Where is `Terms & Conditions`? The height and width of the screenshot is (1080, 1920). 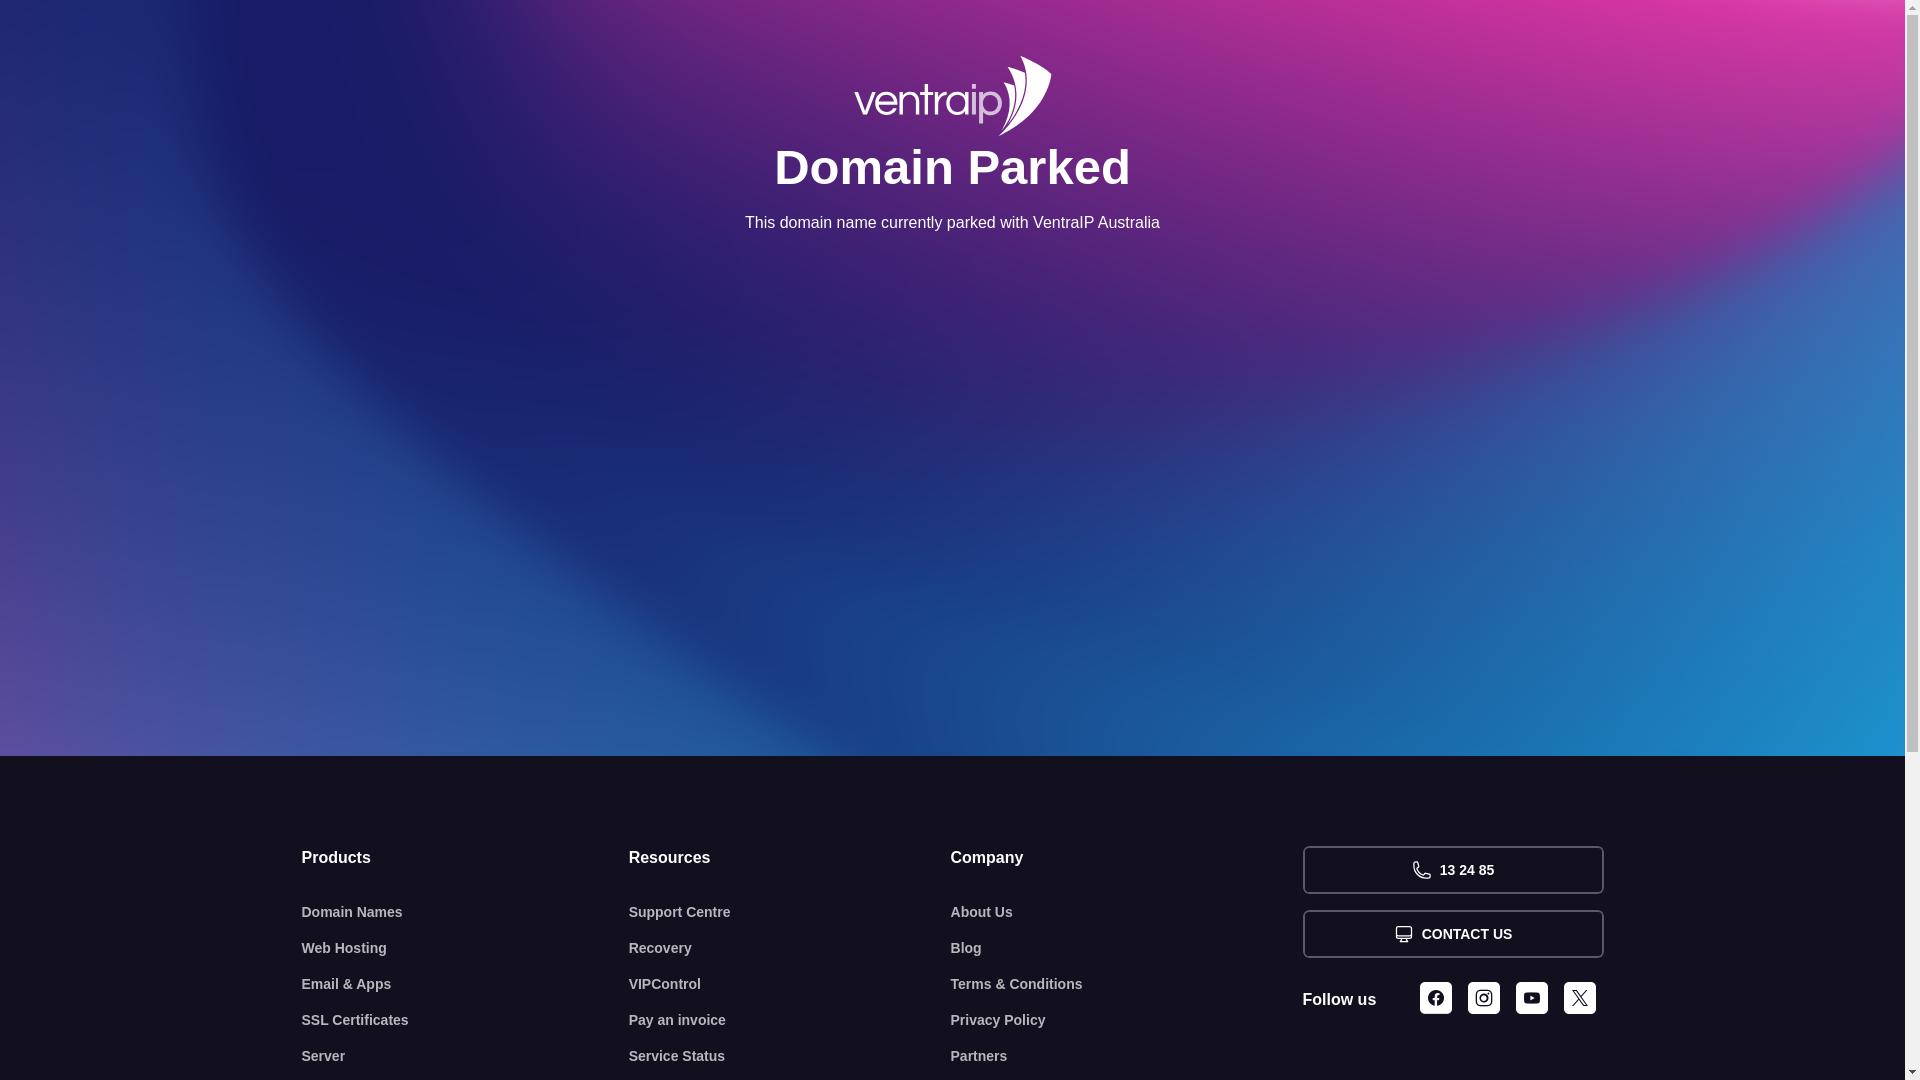
Terms & Conditions is located at coordinates (1127, 984).